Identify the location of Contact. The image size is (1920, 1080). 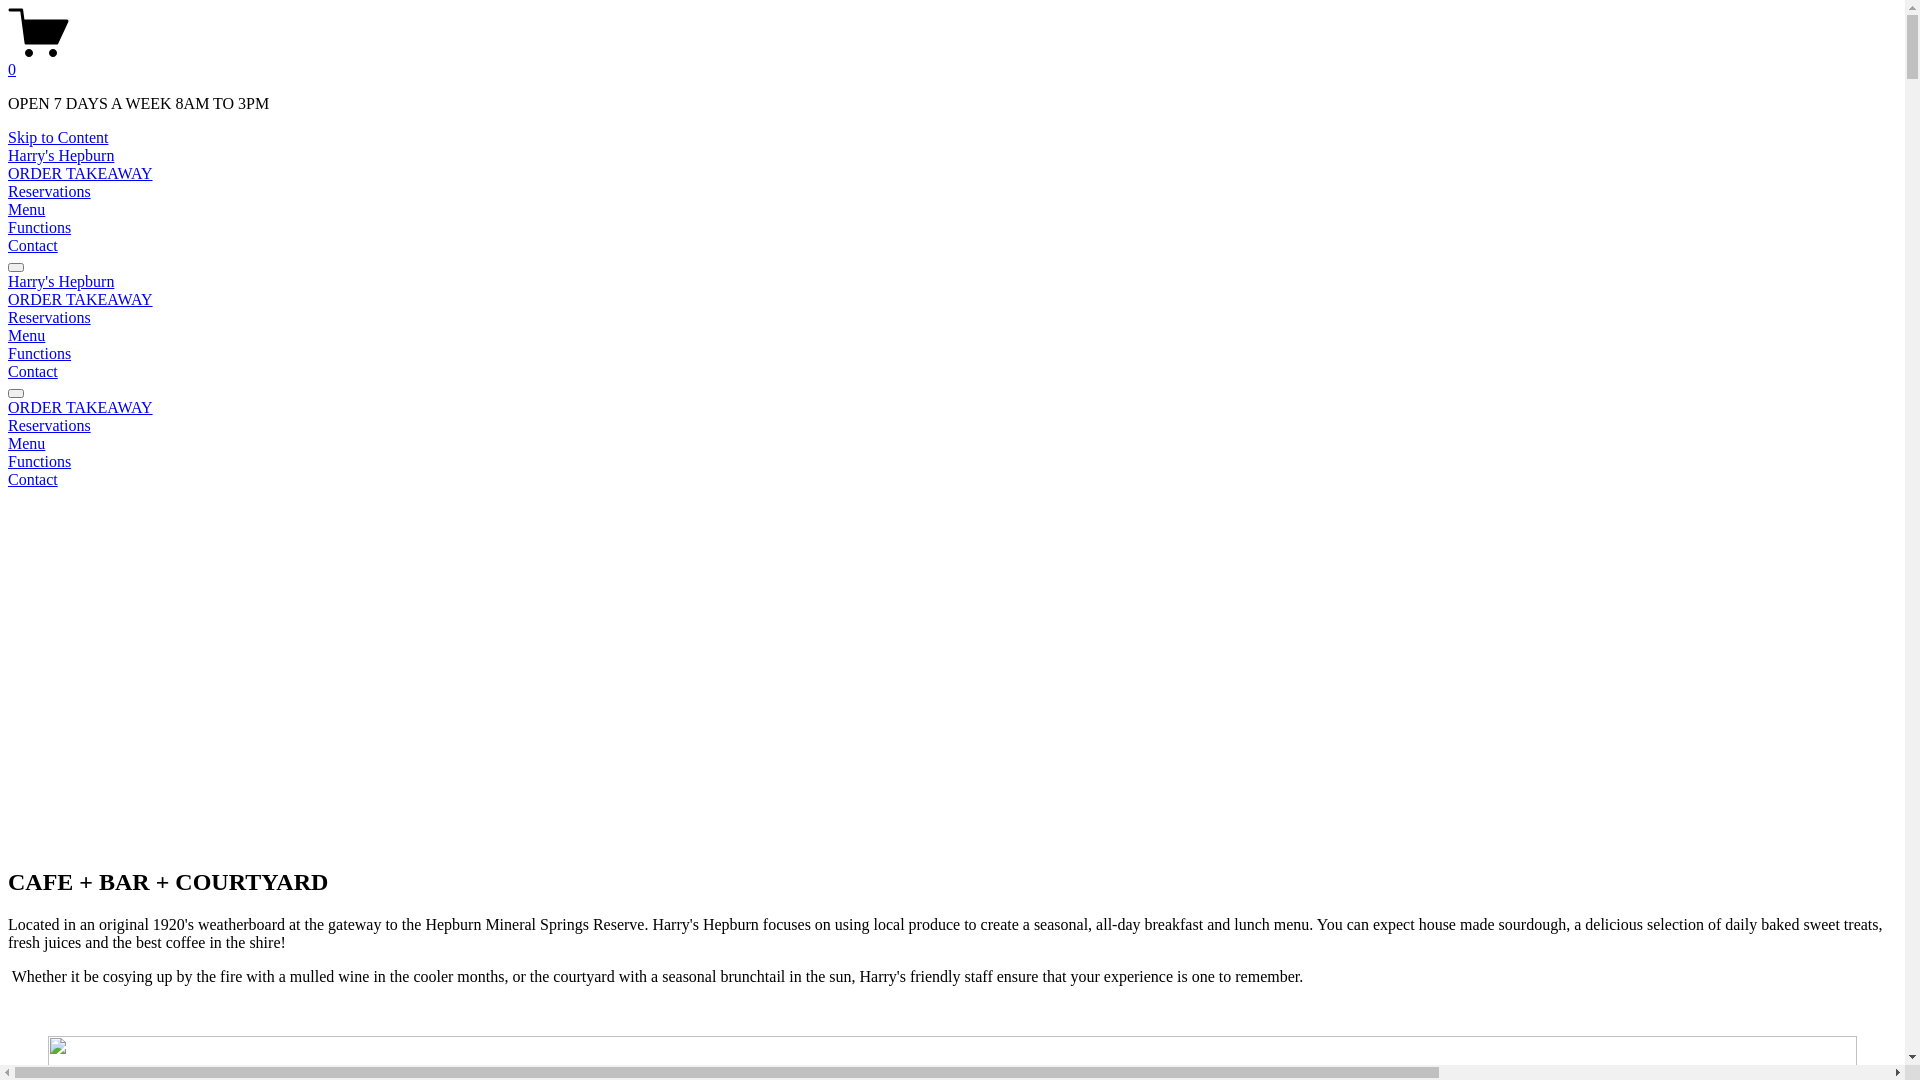
(33, 372).